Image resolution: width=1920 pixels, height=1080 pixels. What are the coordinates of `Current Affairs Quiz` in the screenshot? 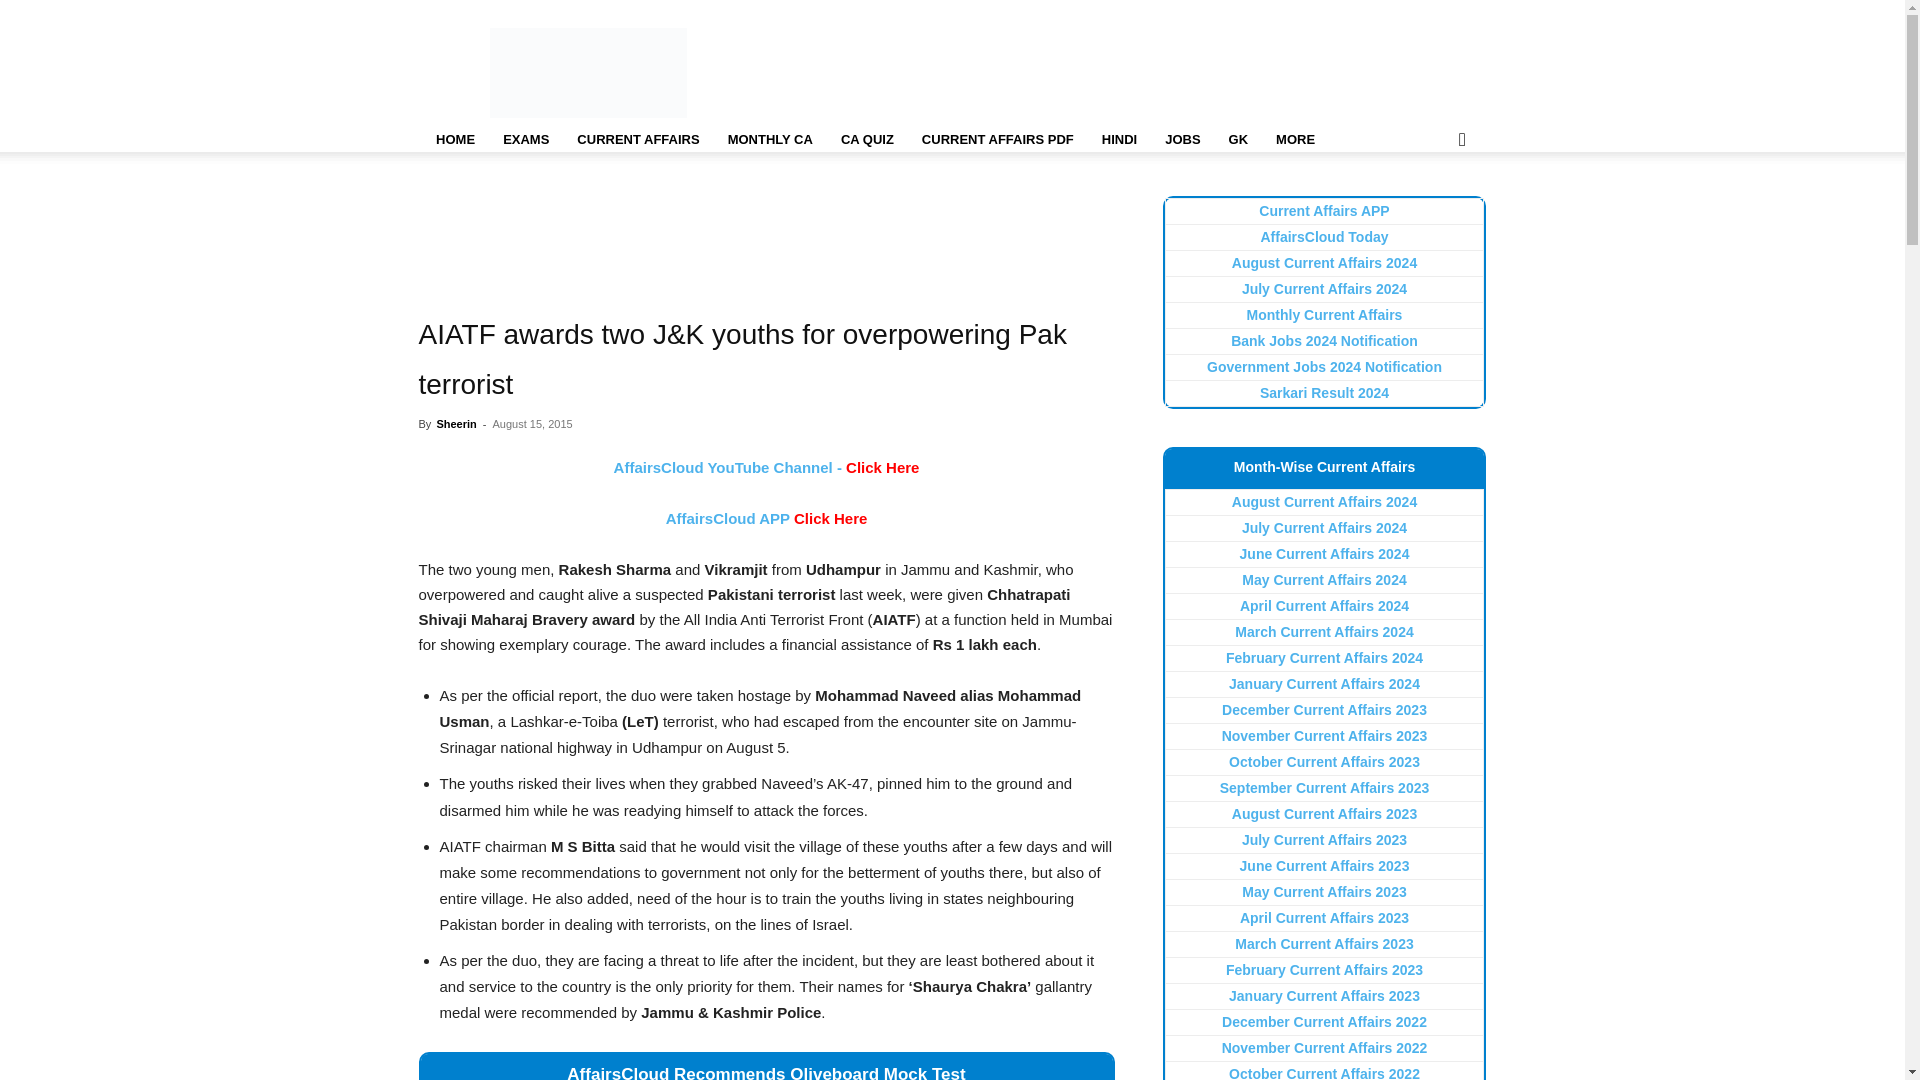 It's located at (868, 140).